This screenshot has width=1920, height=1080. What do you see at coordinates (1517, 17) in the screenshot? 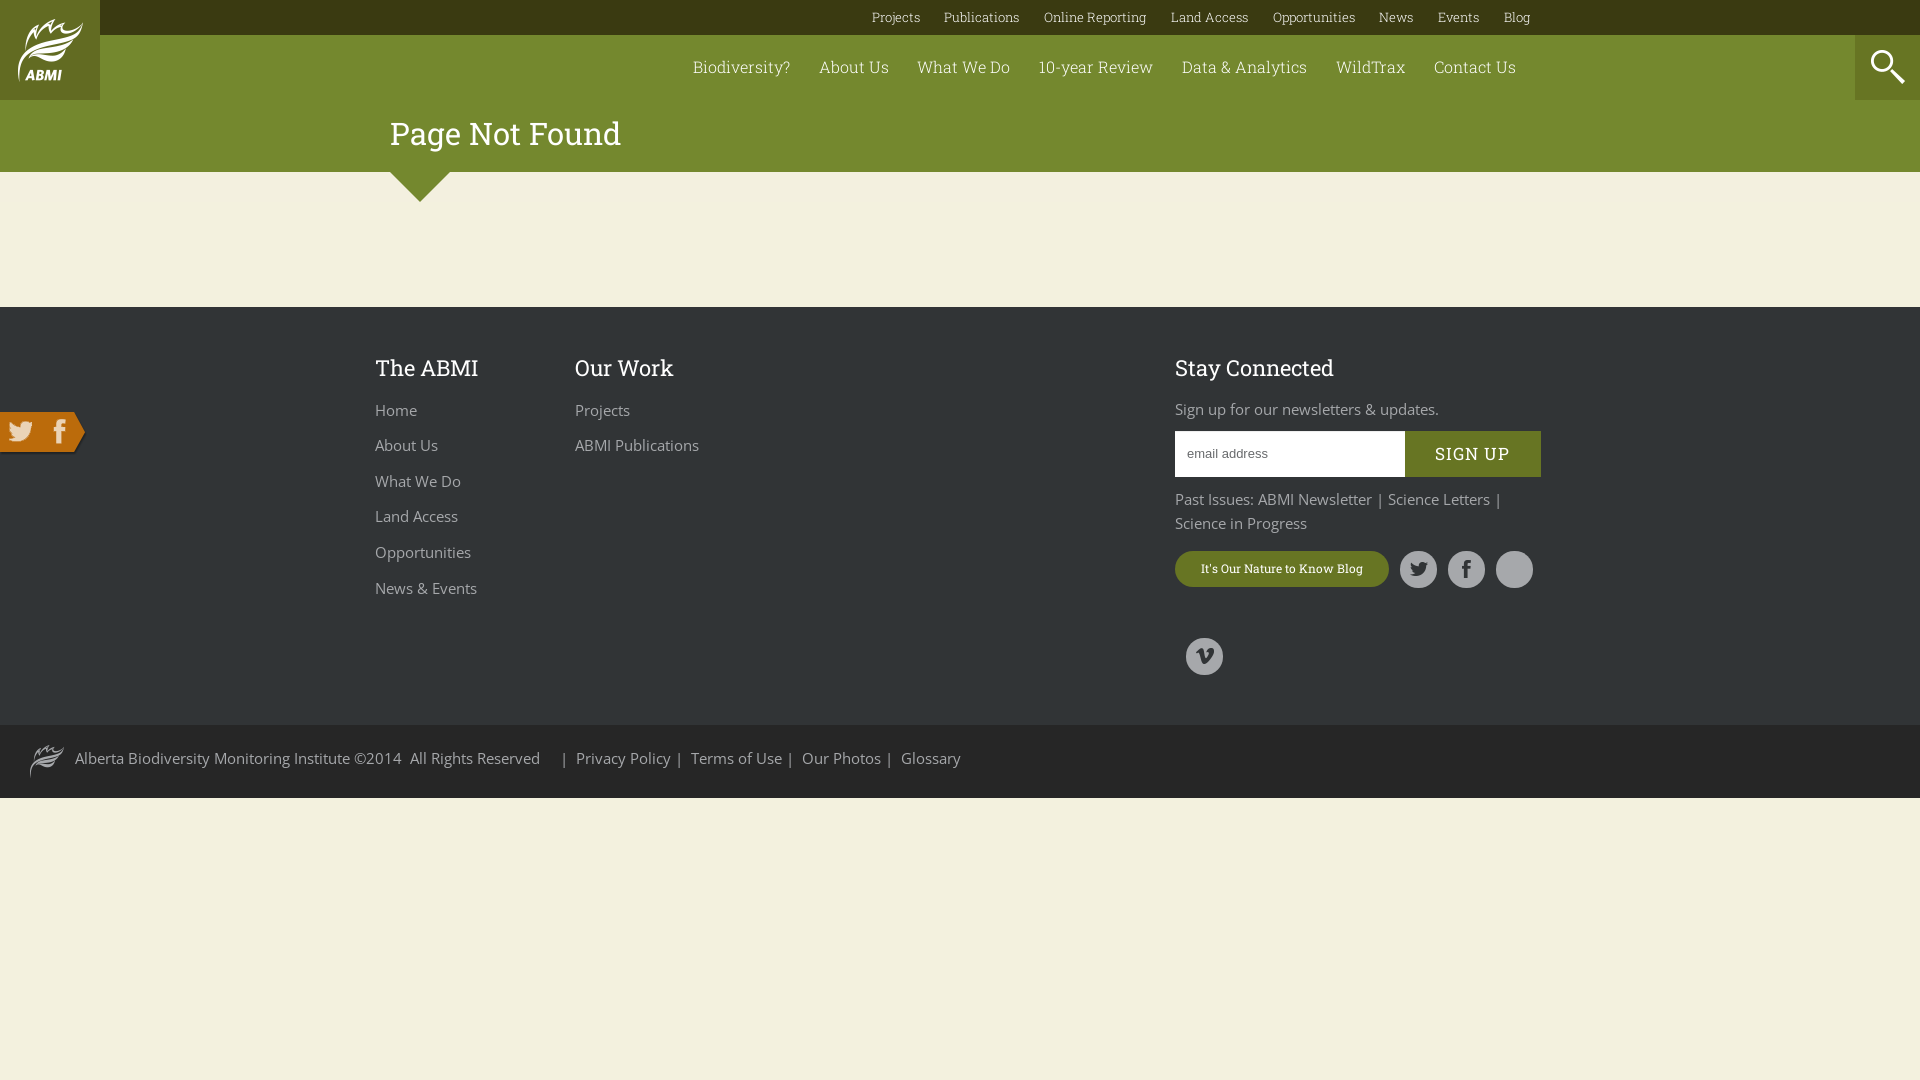
I see `Blog` at bounding box center [1517, 17].